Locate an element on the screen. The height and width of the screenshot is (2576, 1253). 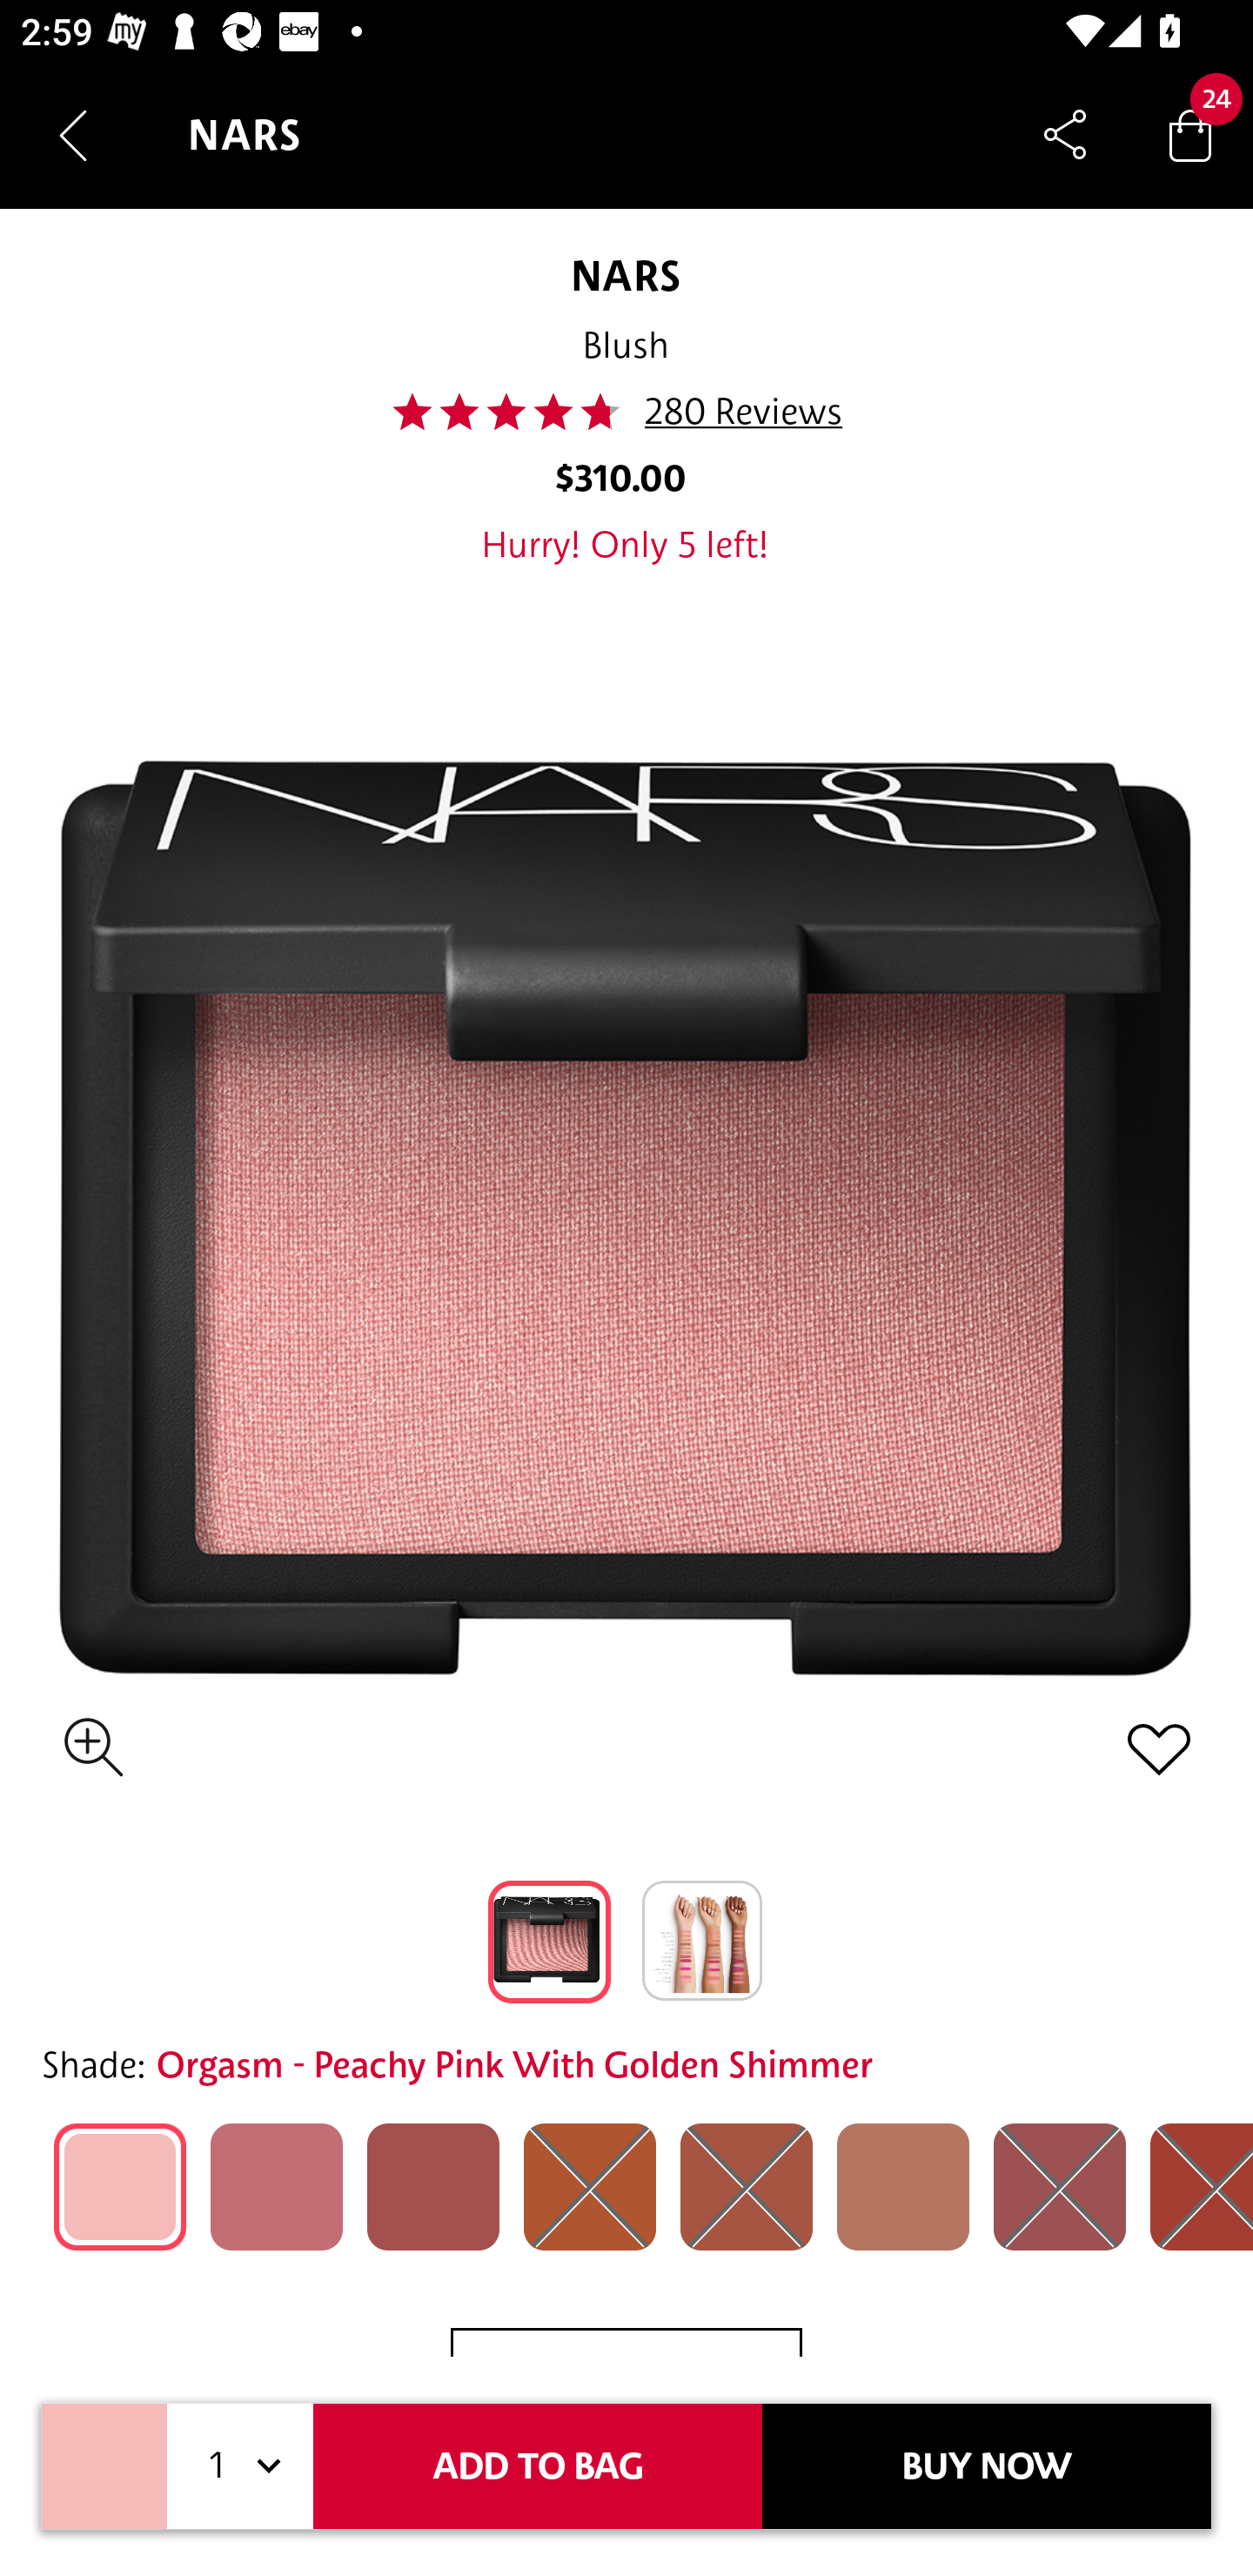
Bag is located at coordinates (1190, 134).